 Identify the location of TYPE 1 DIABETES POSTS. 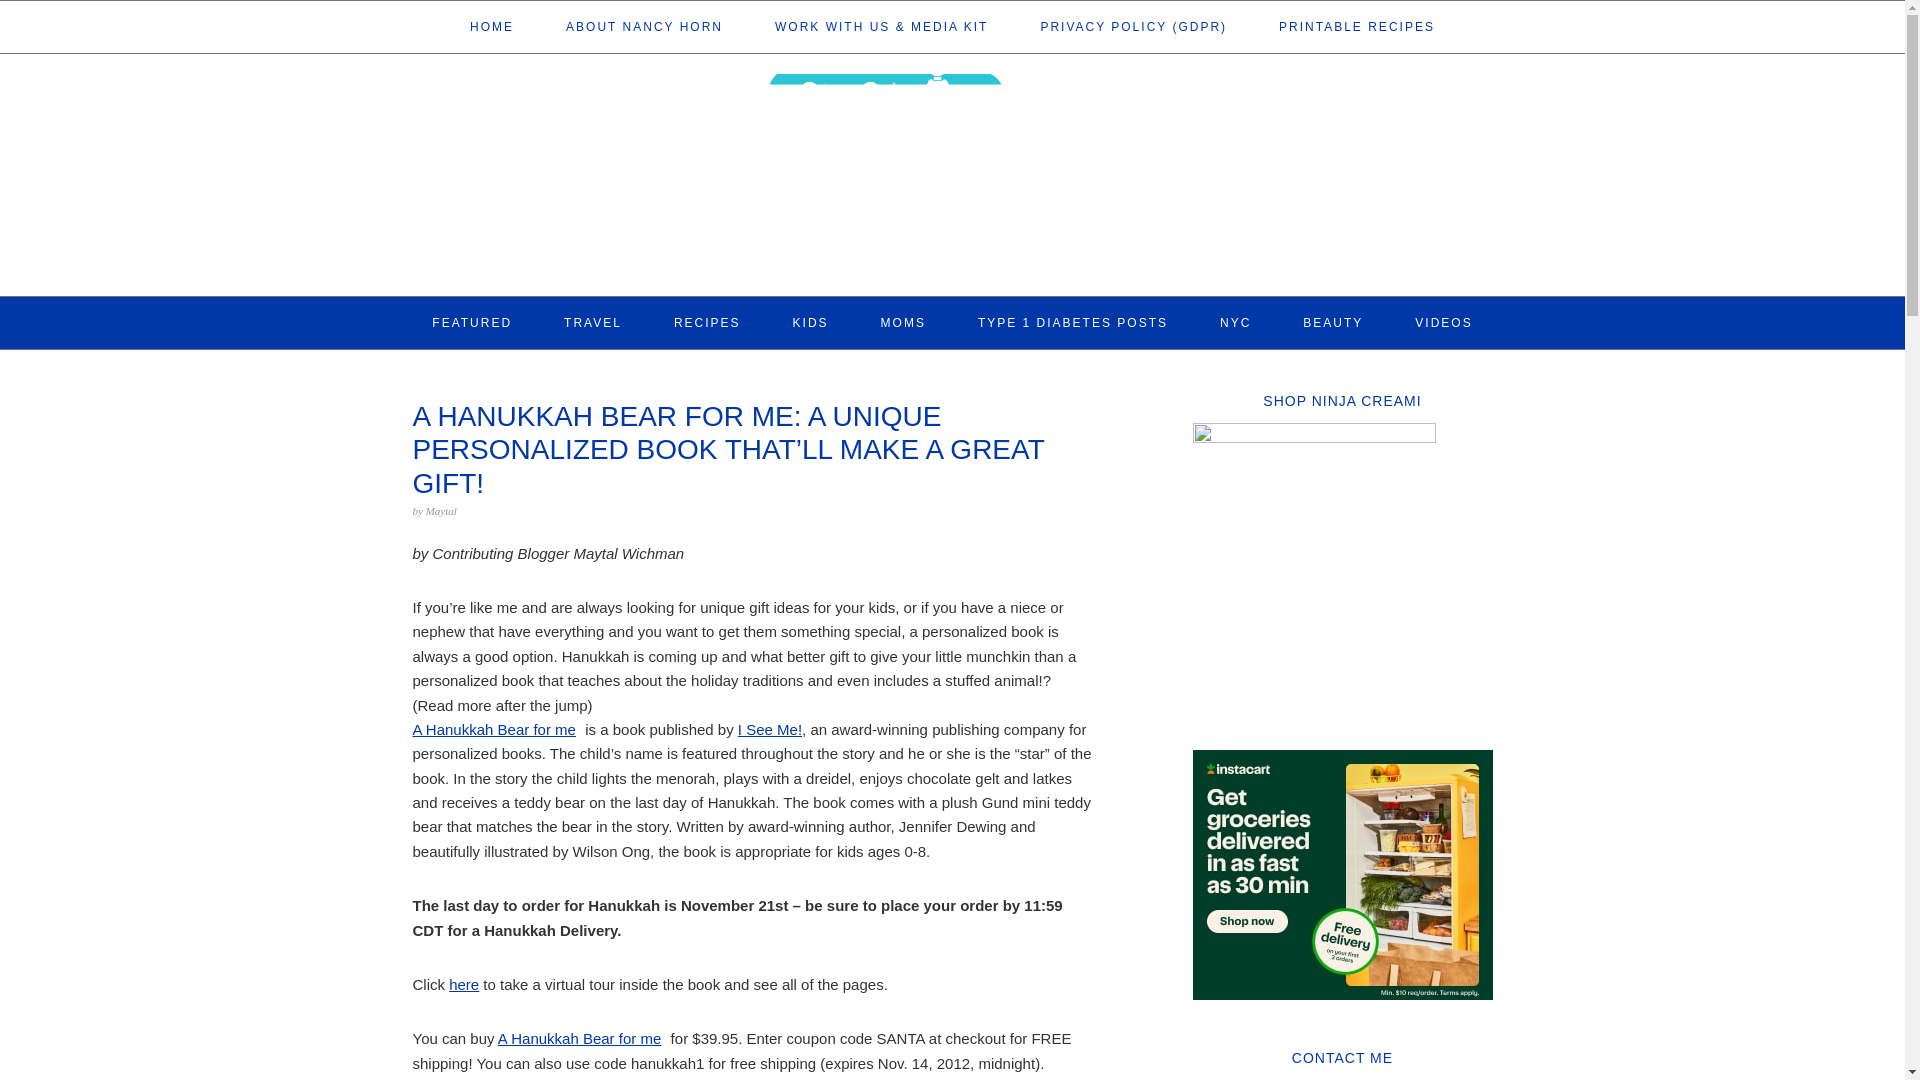
(1072, 322).